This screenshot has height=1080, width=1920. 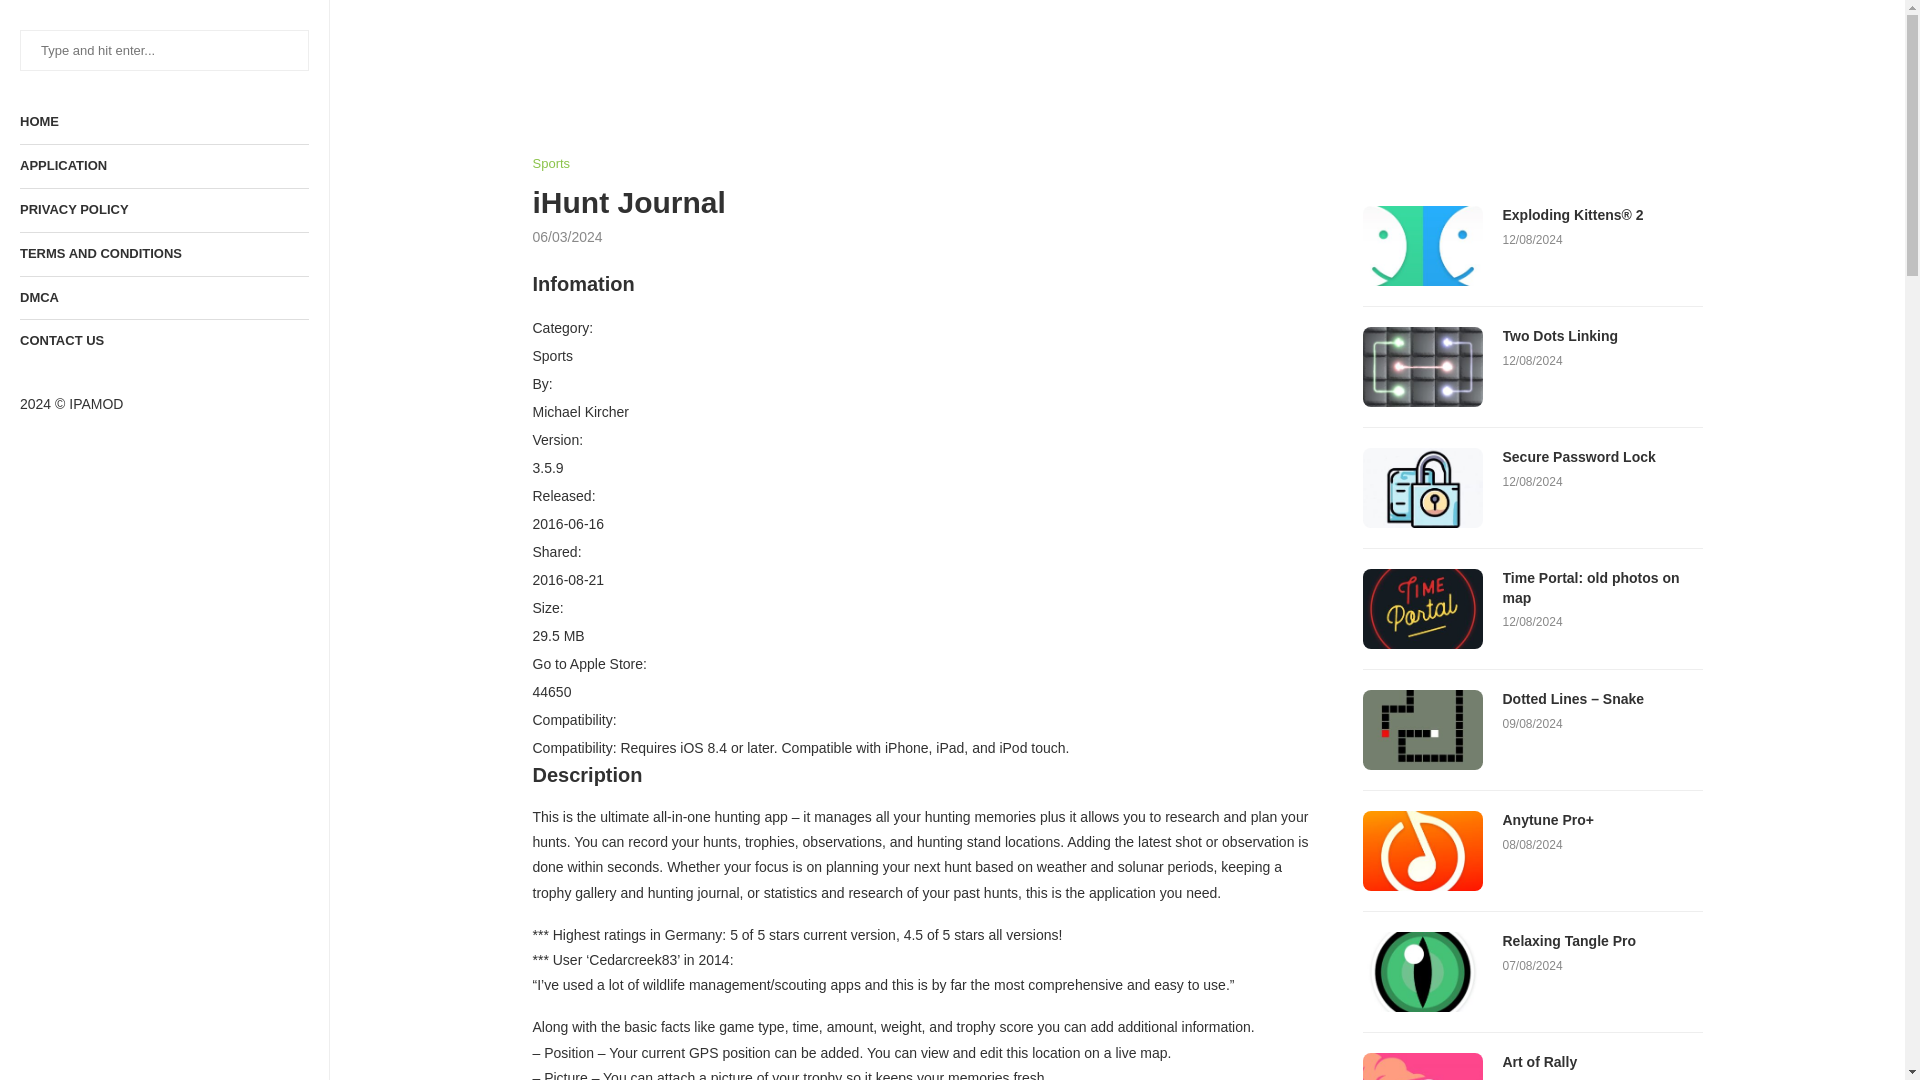 I want to click on PRIVACY POLICY, so click(x=164, y=210).